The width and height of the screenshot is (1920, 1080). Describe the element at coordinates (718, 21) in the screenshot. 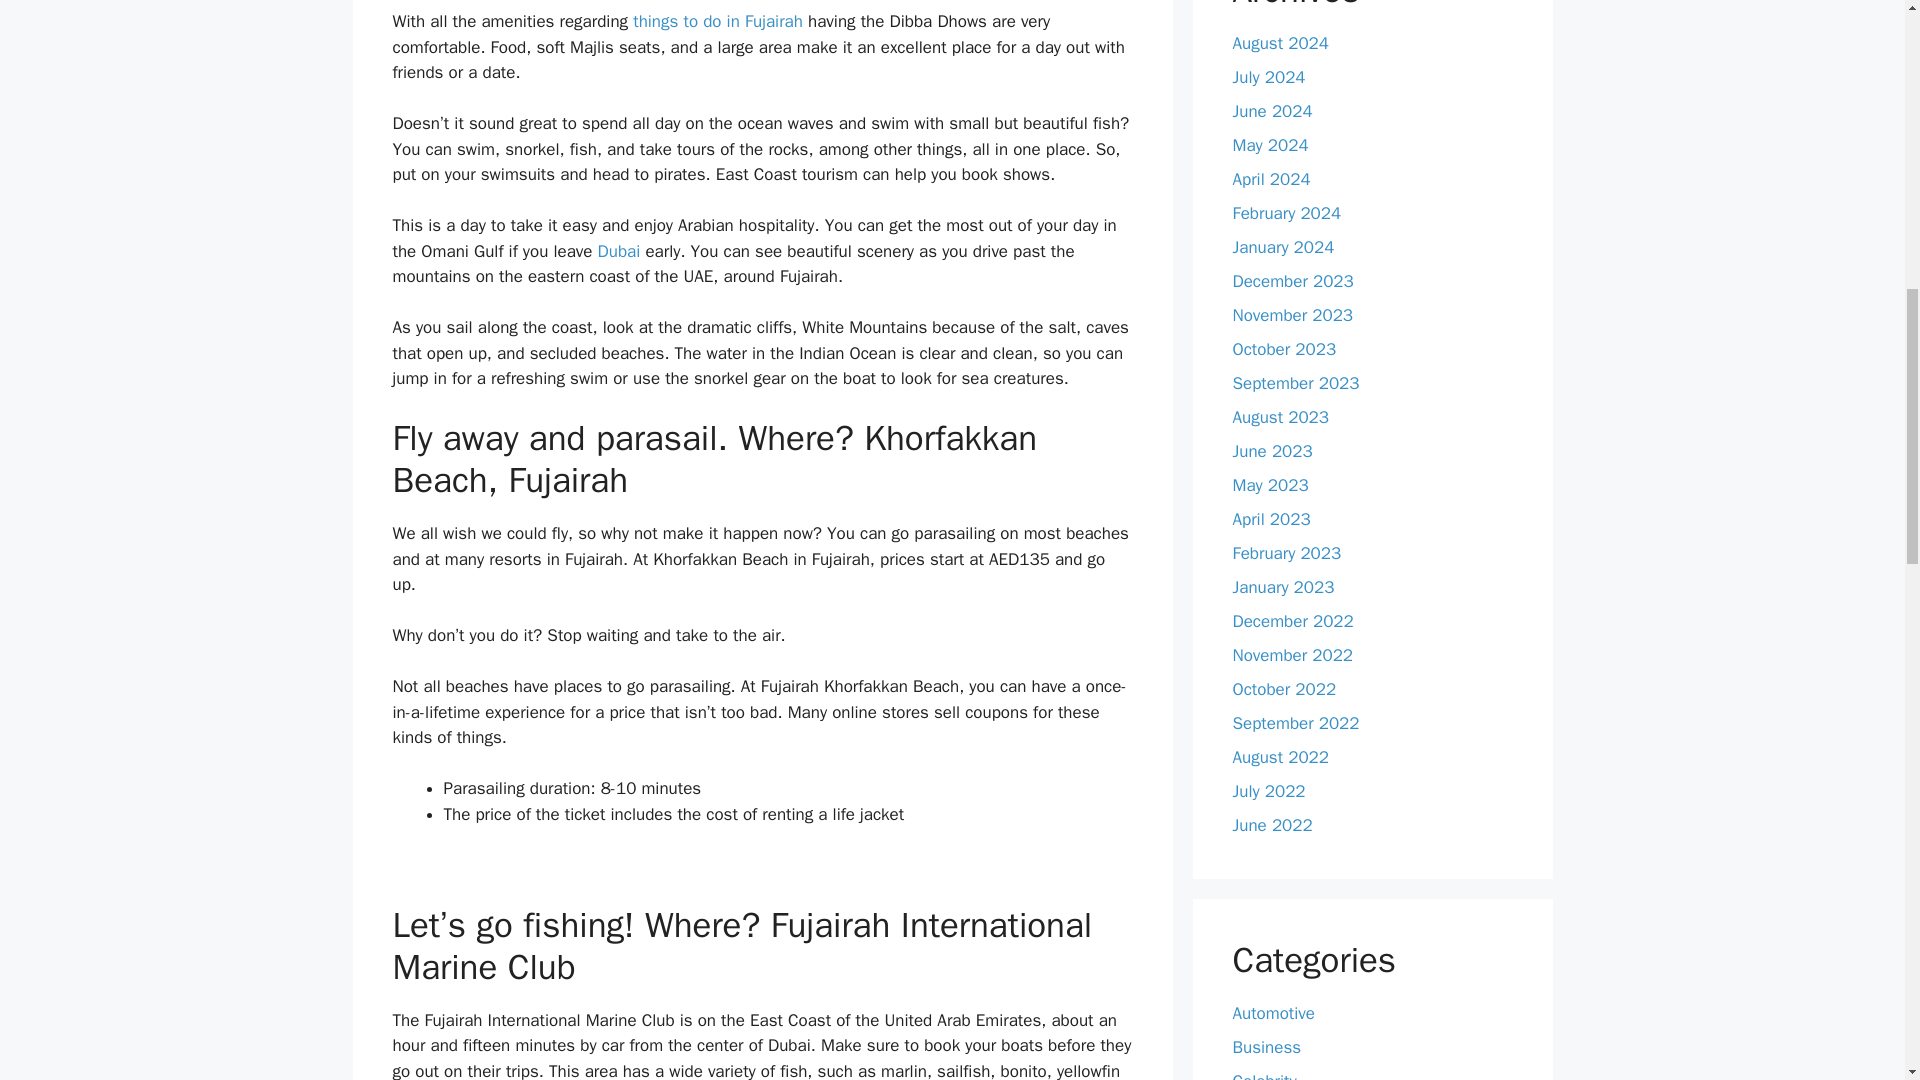

I see `things to do in Fujairah` at that location.